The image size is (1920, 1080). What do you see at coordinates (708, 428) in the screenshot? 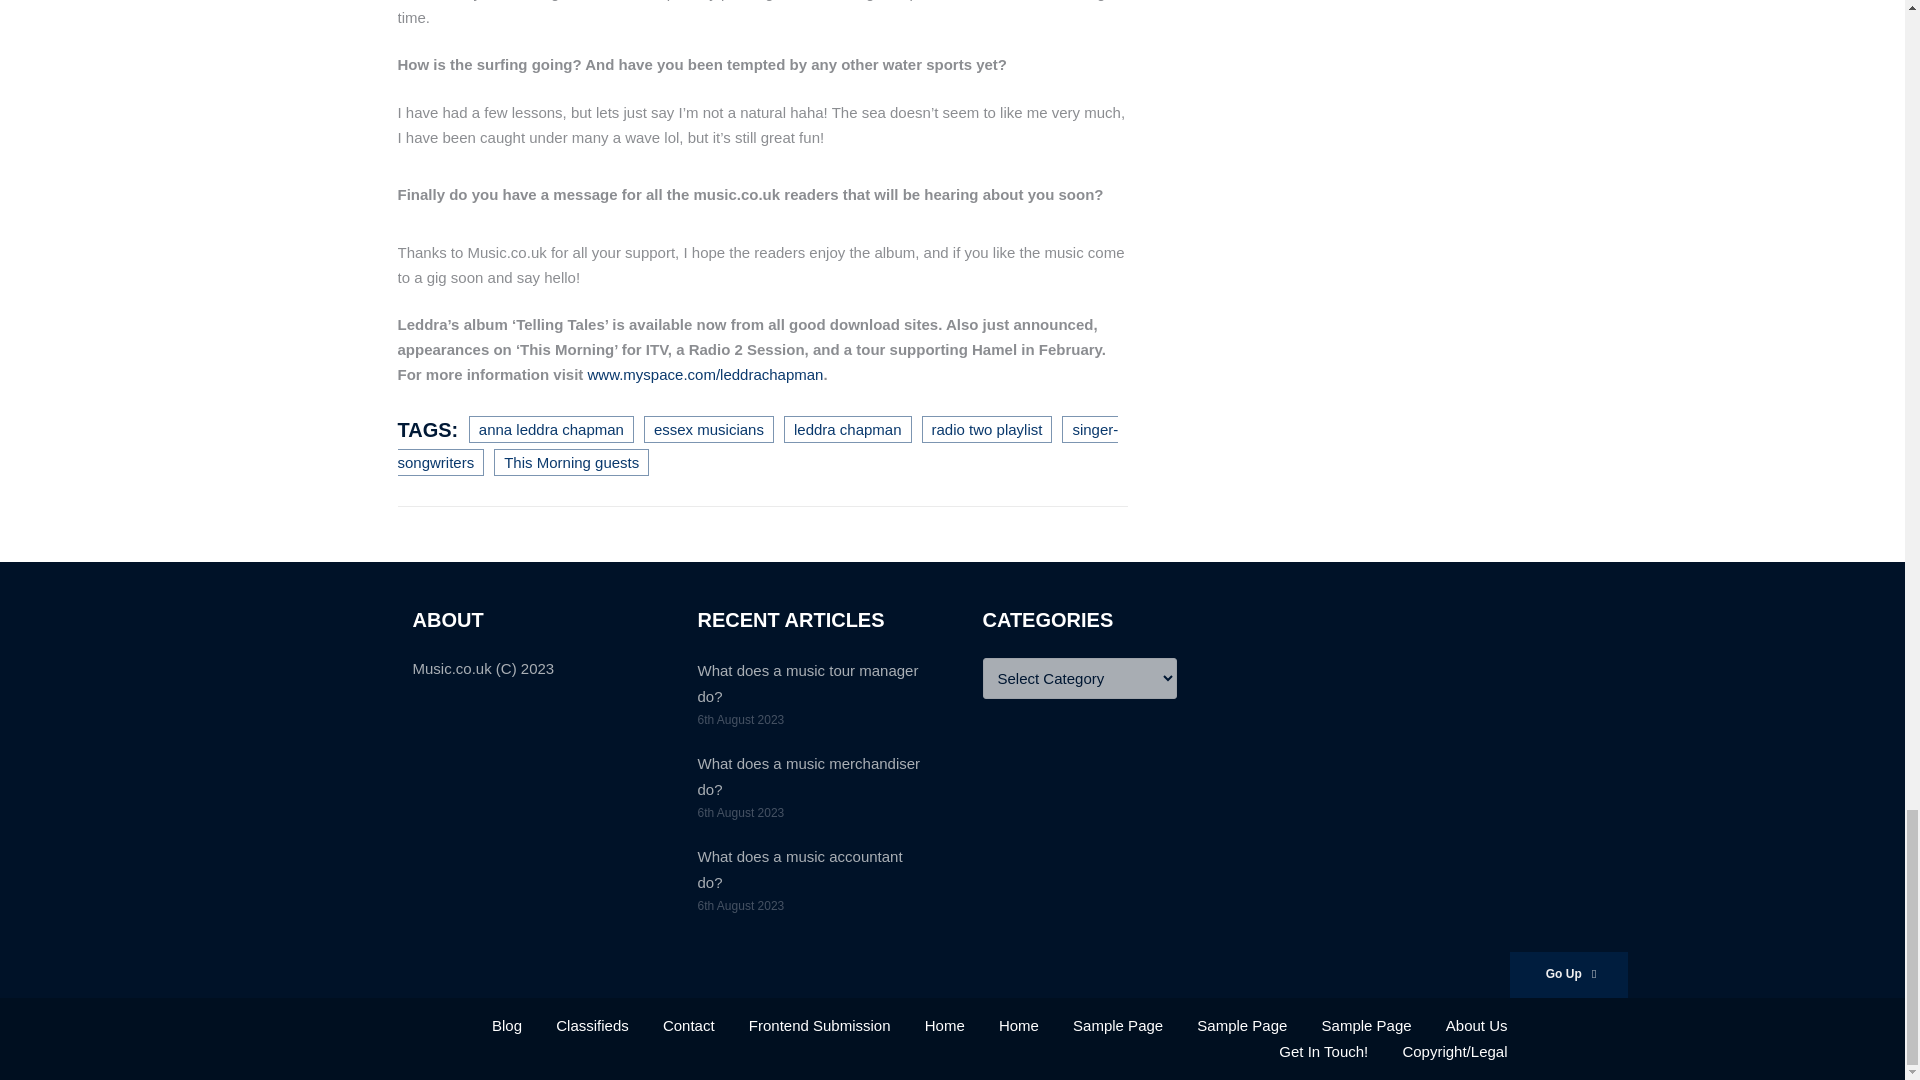
I see `essex musicians` at bounding box center [708, 428].